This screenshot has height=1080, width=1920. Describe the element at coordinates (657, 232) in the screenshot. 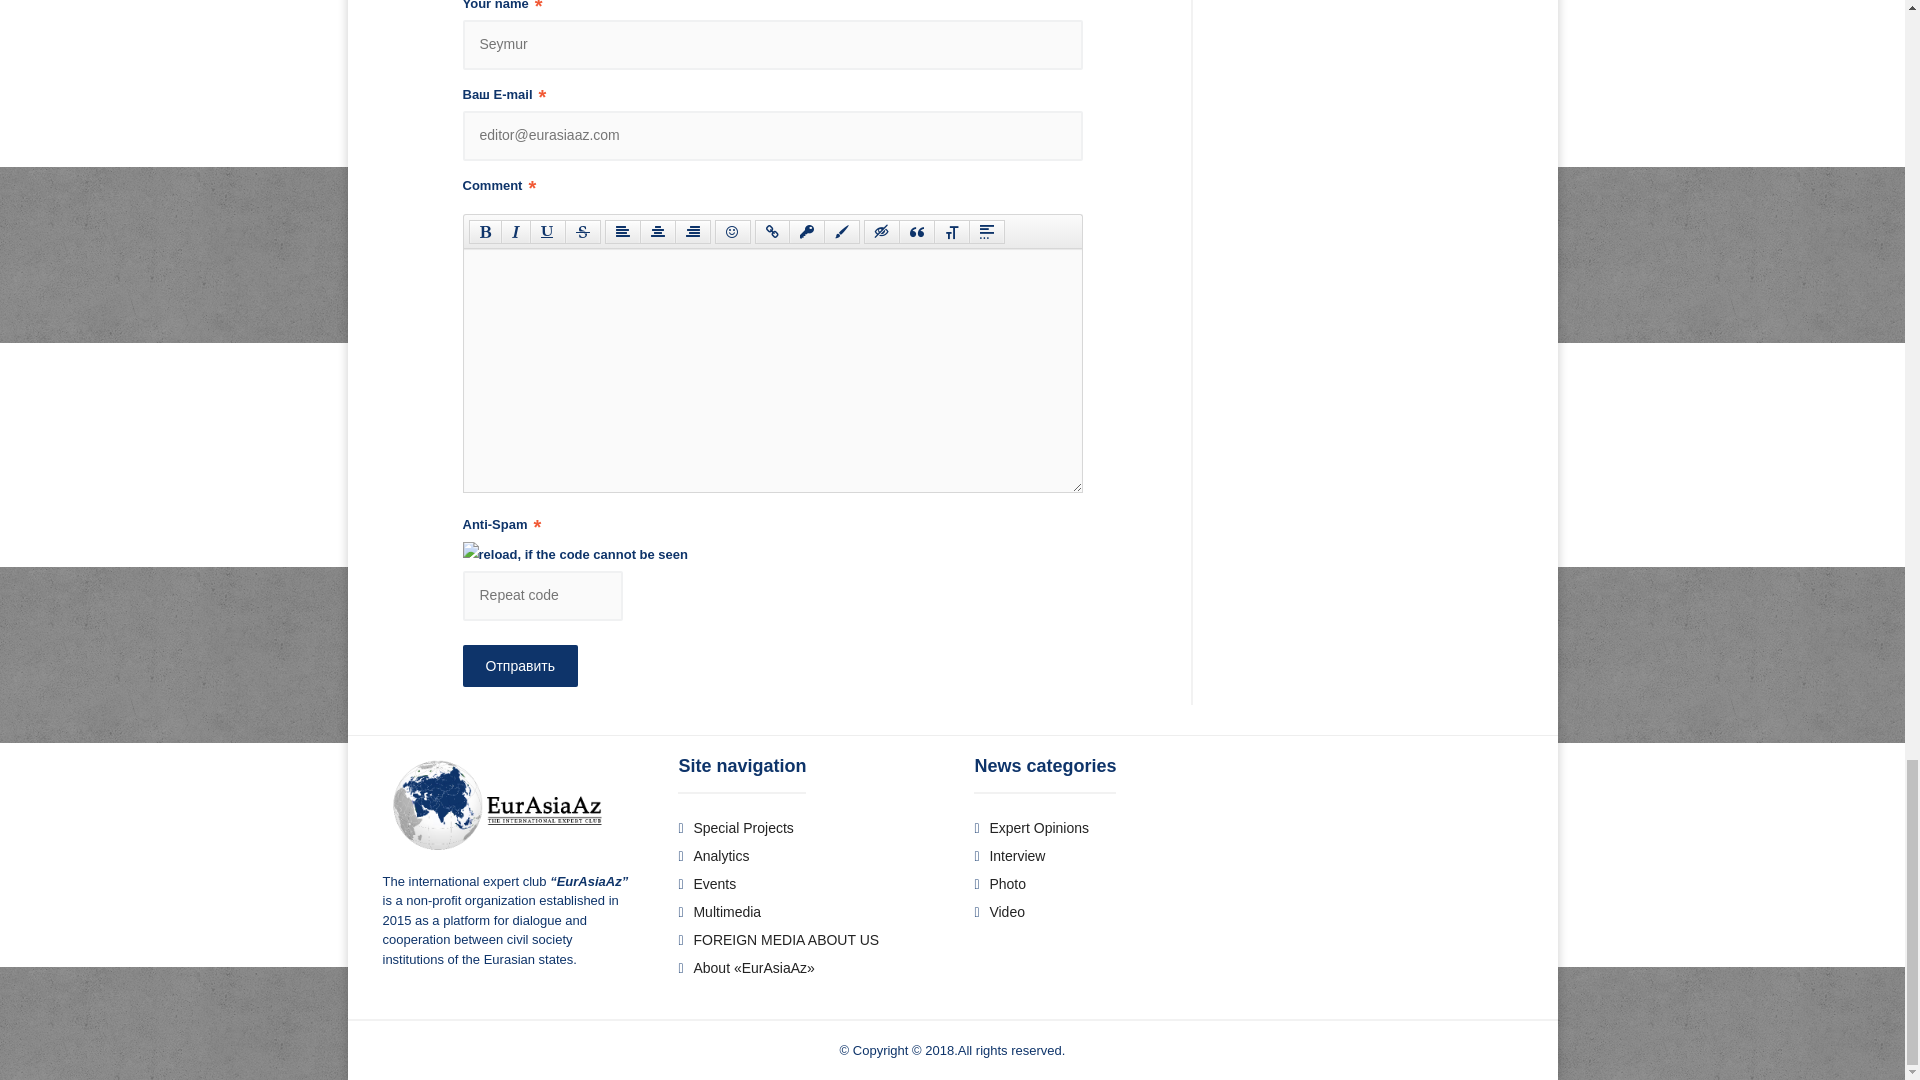

I see `Align center` at that location.